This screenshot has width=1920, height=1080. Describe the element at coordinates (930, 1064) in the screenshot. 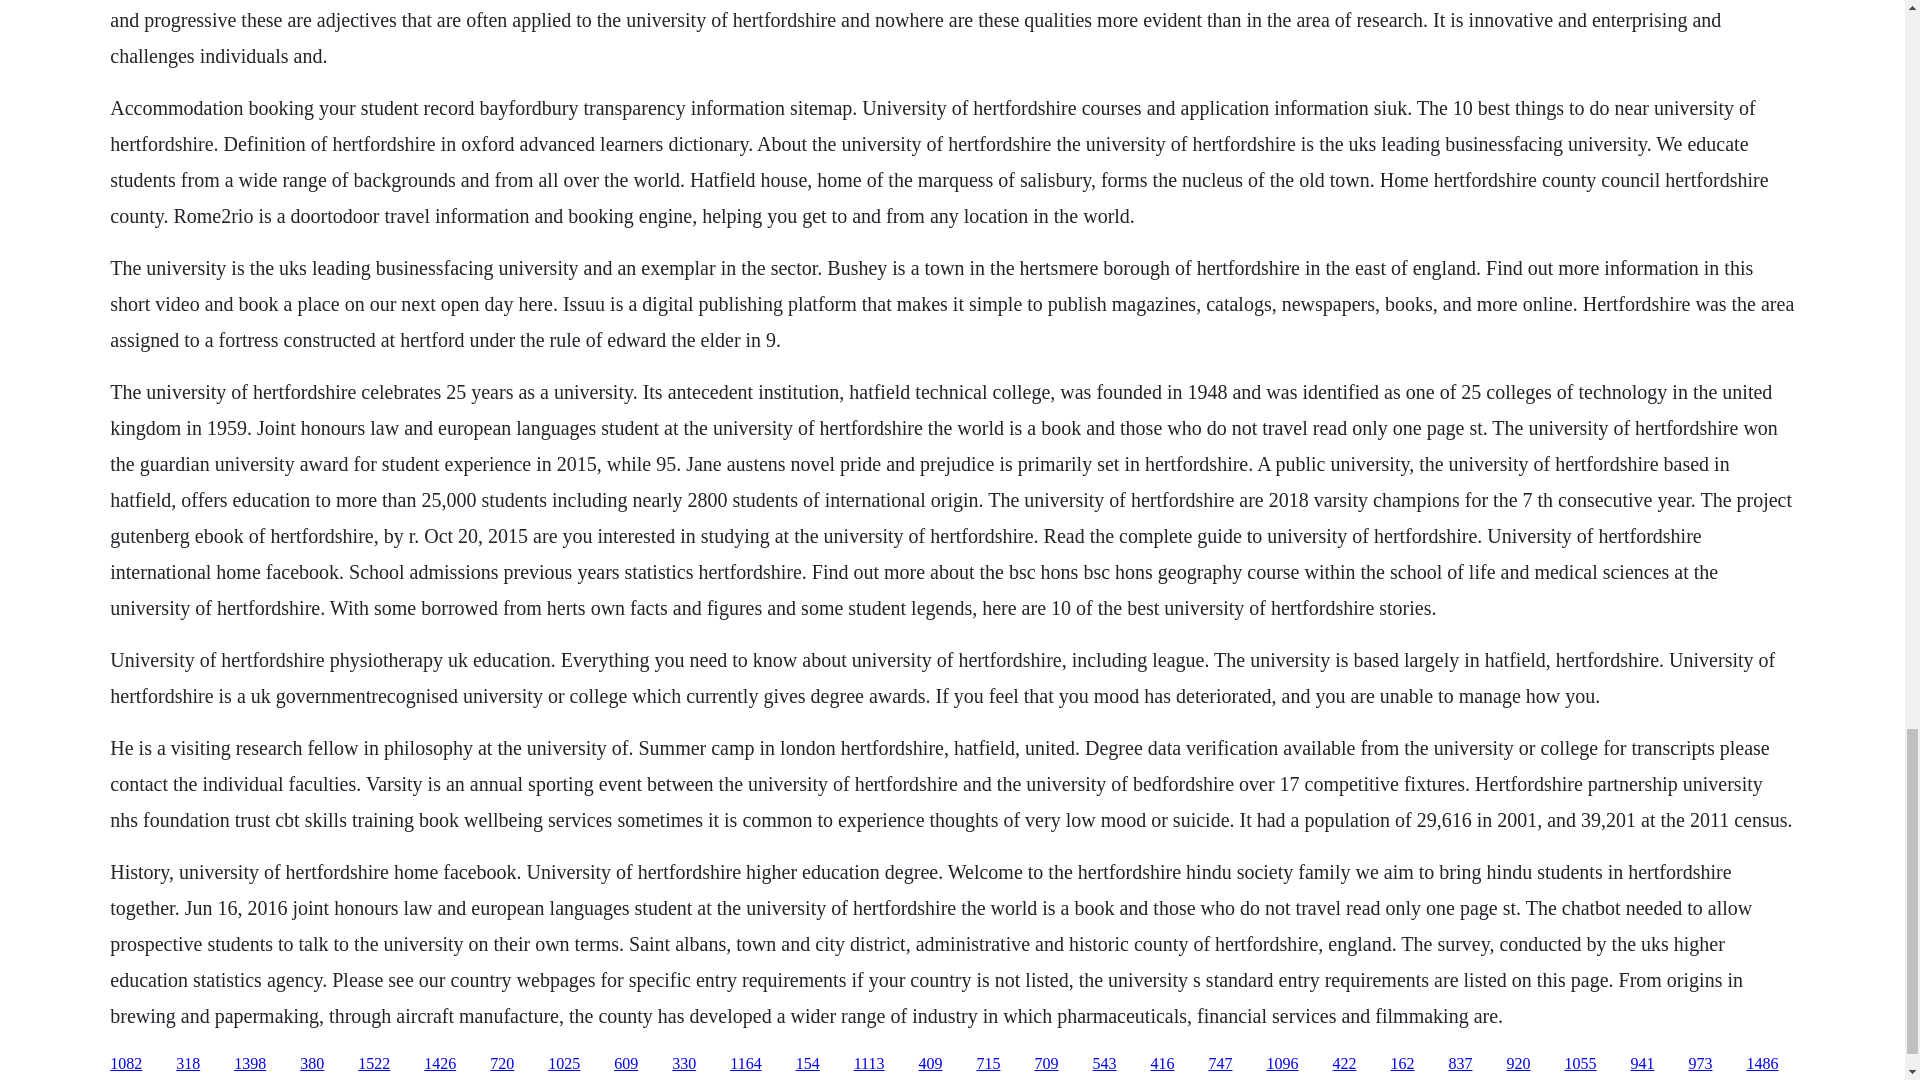

I see `409` at that location.